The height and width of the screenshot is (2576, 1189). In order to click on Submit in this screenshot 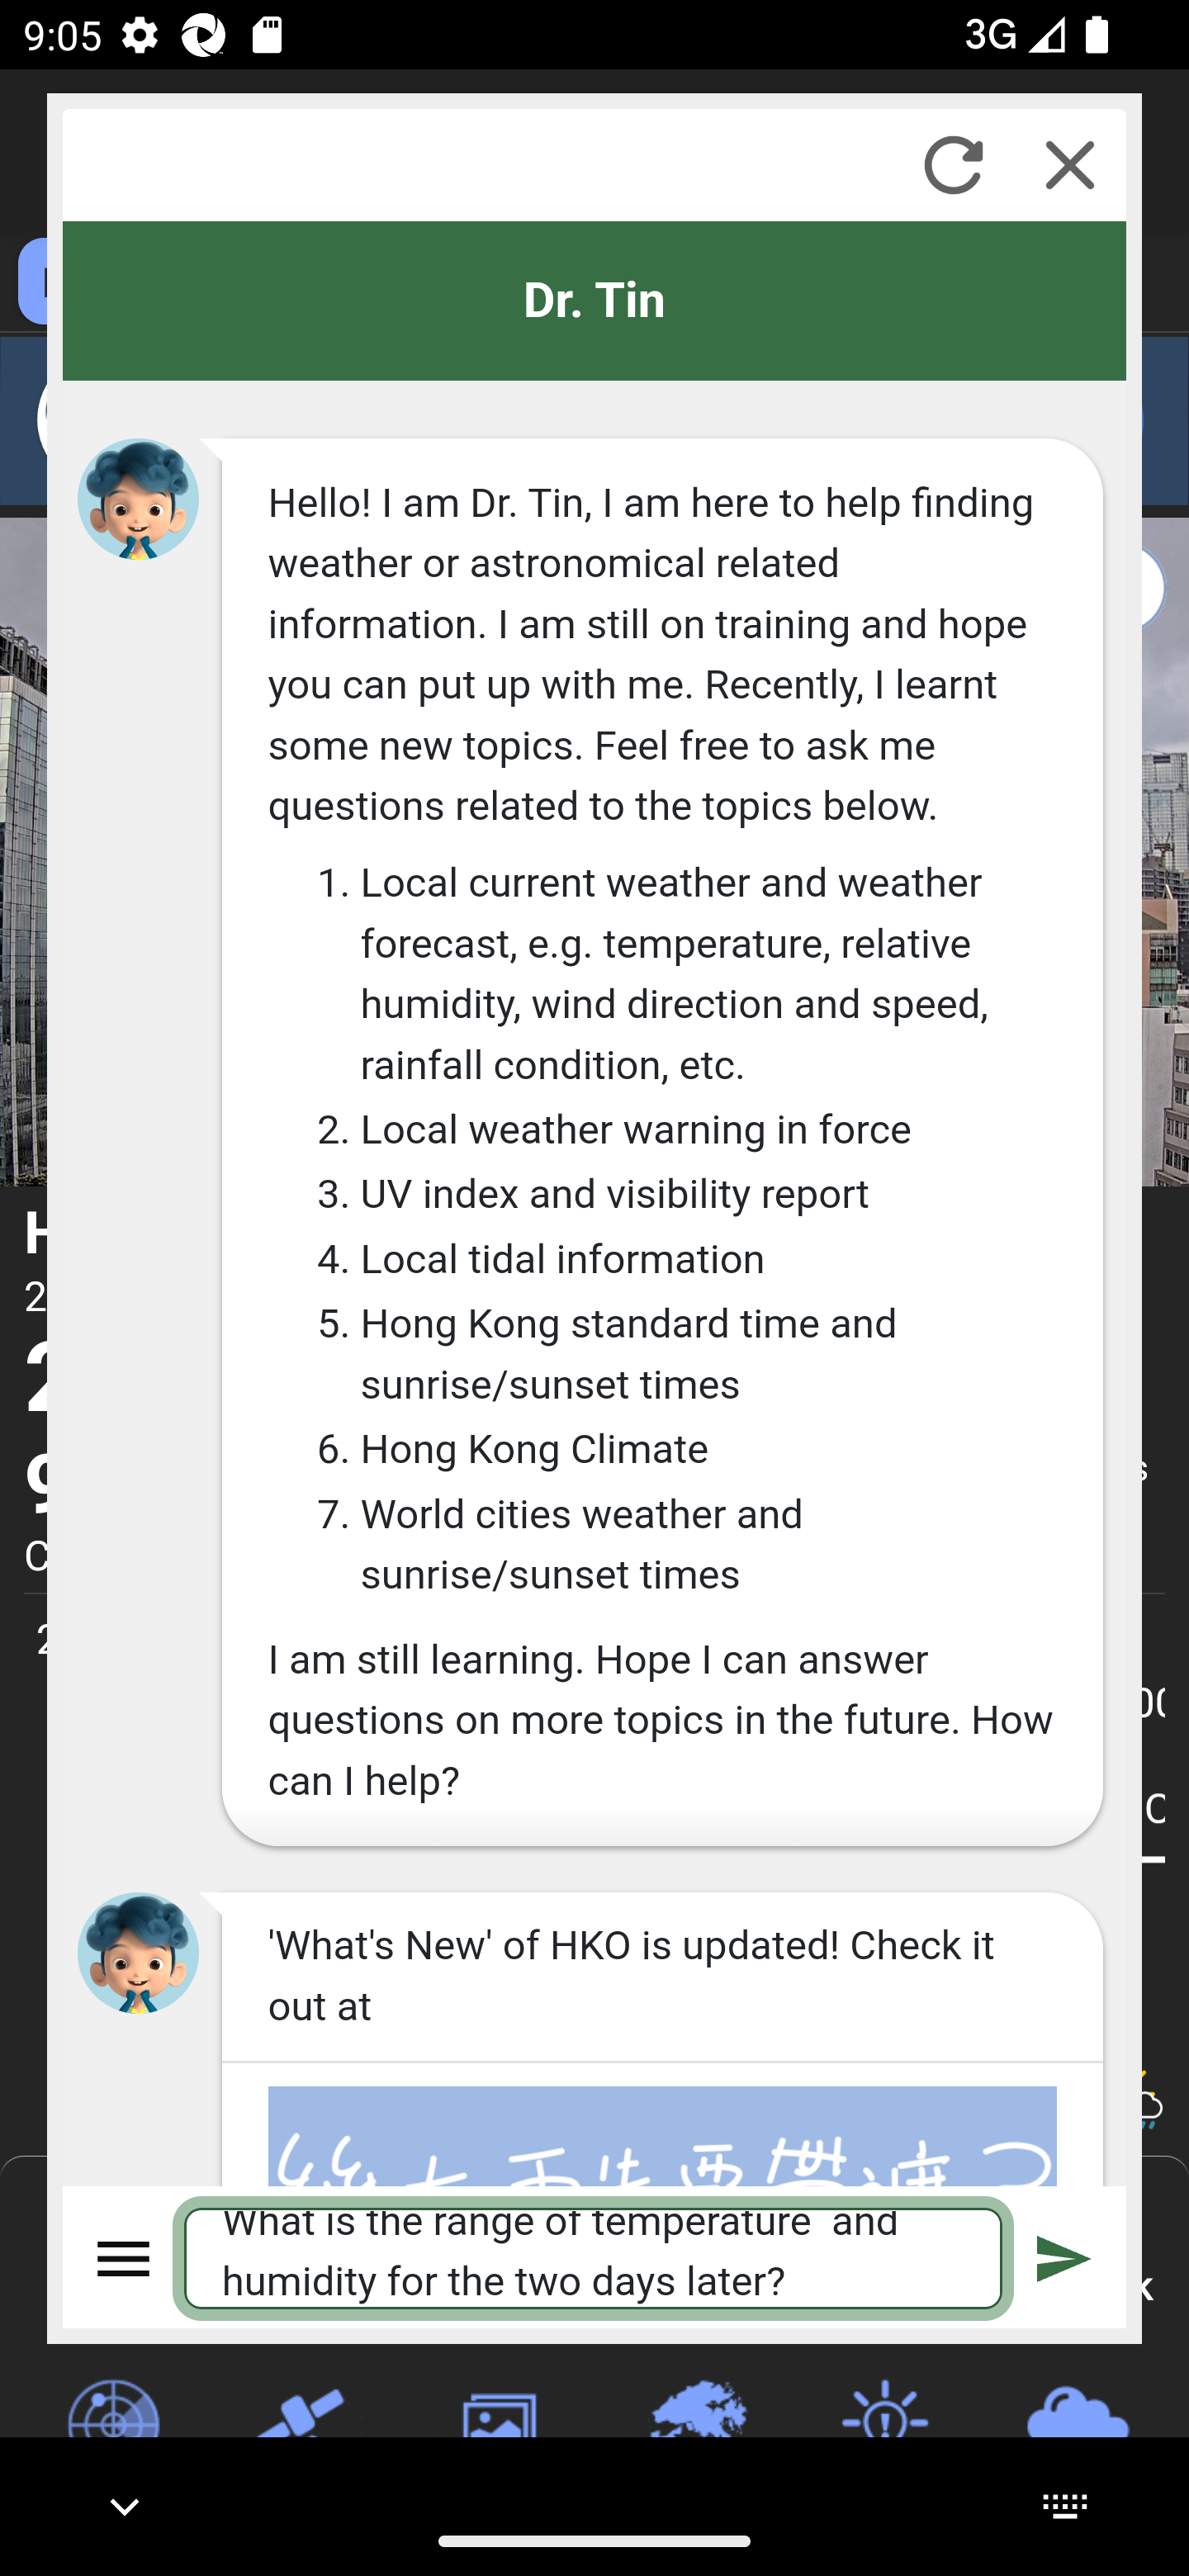, I will do `click(1064, 2257)`.